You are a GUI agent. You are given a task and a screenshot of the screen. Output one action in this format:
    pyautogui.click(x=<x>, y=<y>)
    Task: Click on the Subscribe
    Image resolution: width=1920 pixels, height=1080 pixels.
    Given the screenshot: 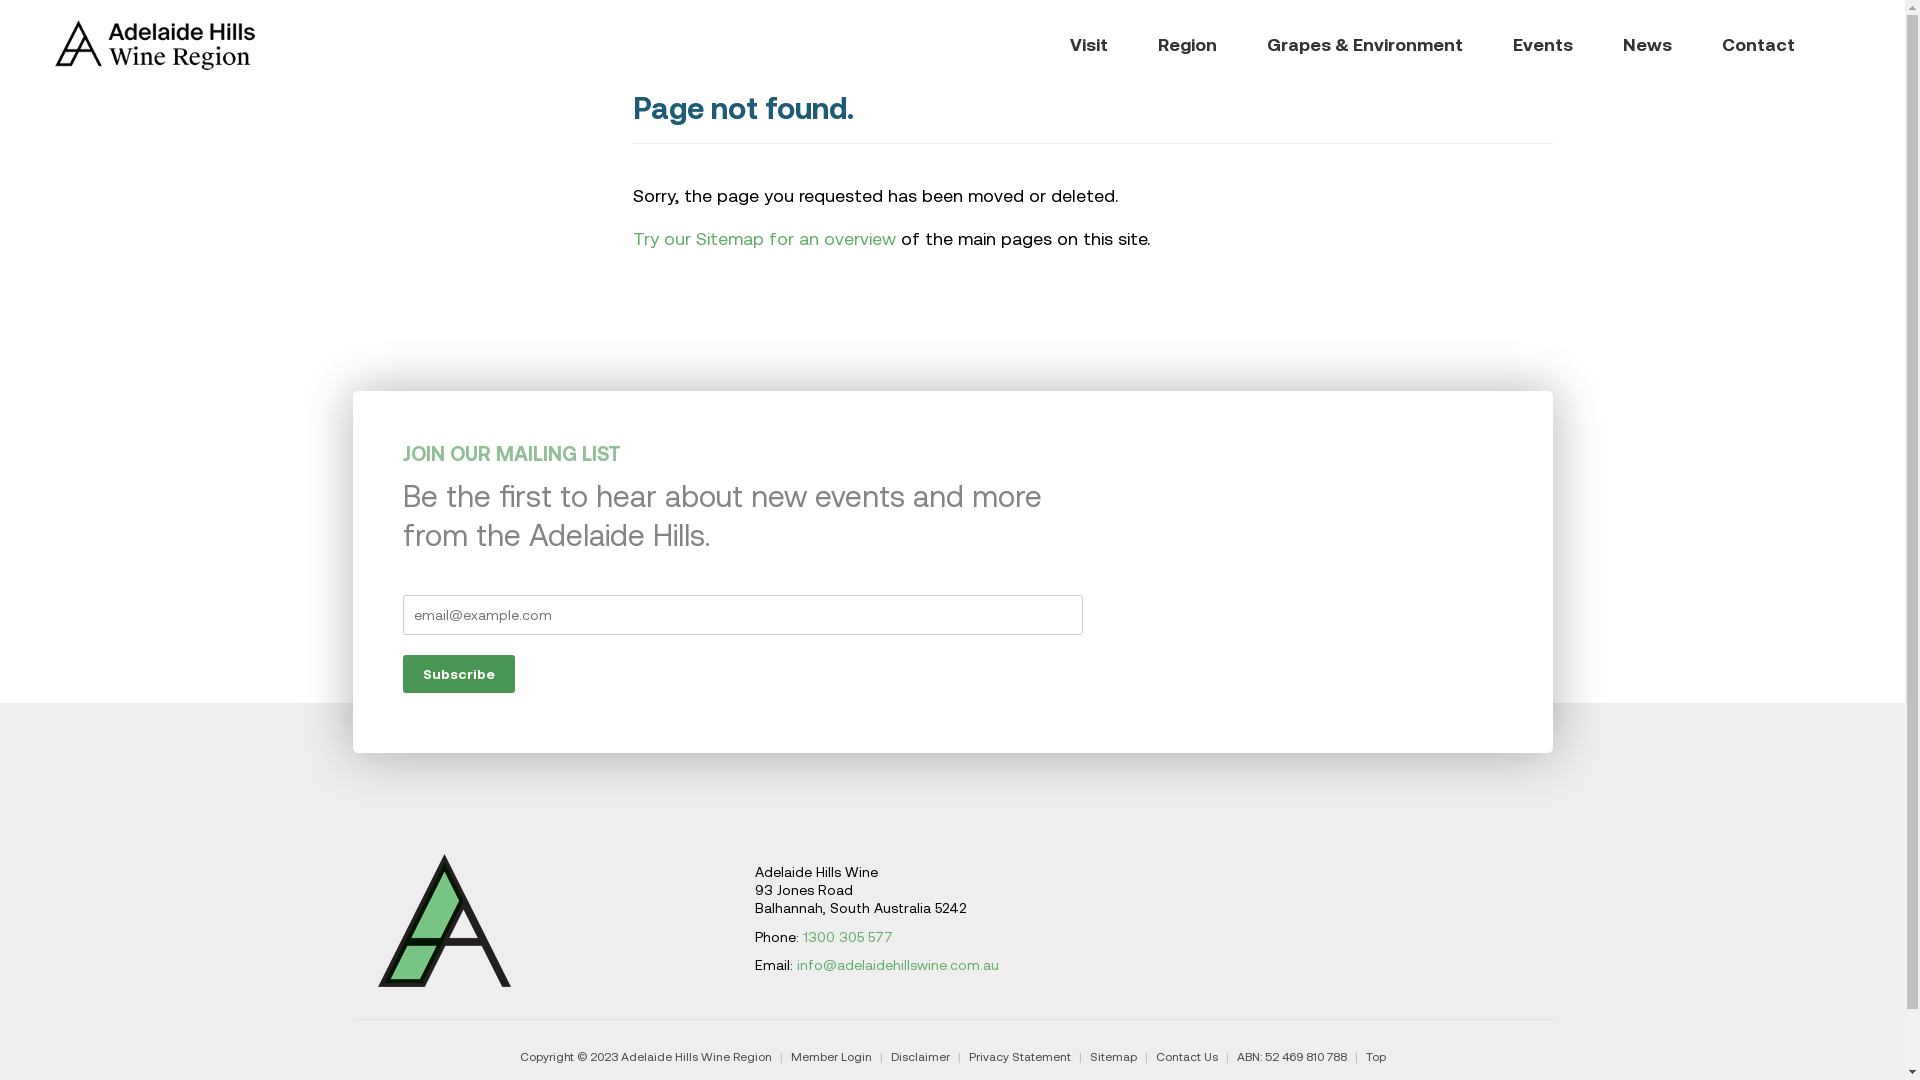 What is the action you would take?
    pyautogui.click(x=458, y=674)
    